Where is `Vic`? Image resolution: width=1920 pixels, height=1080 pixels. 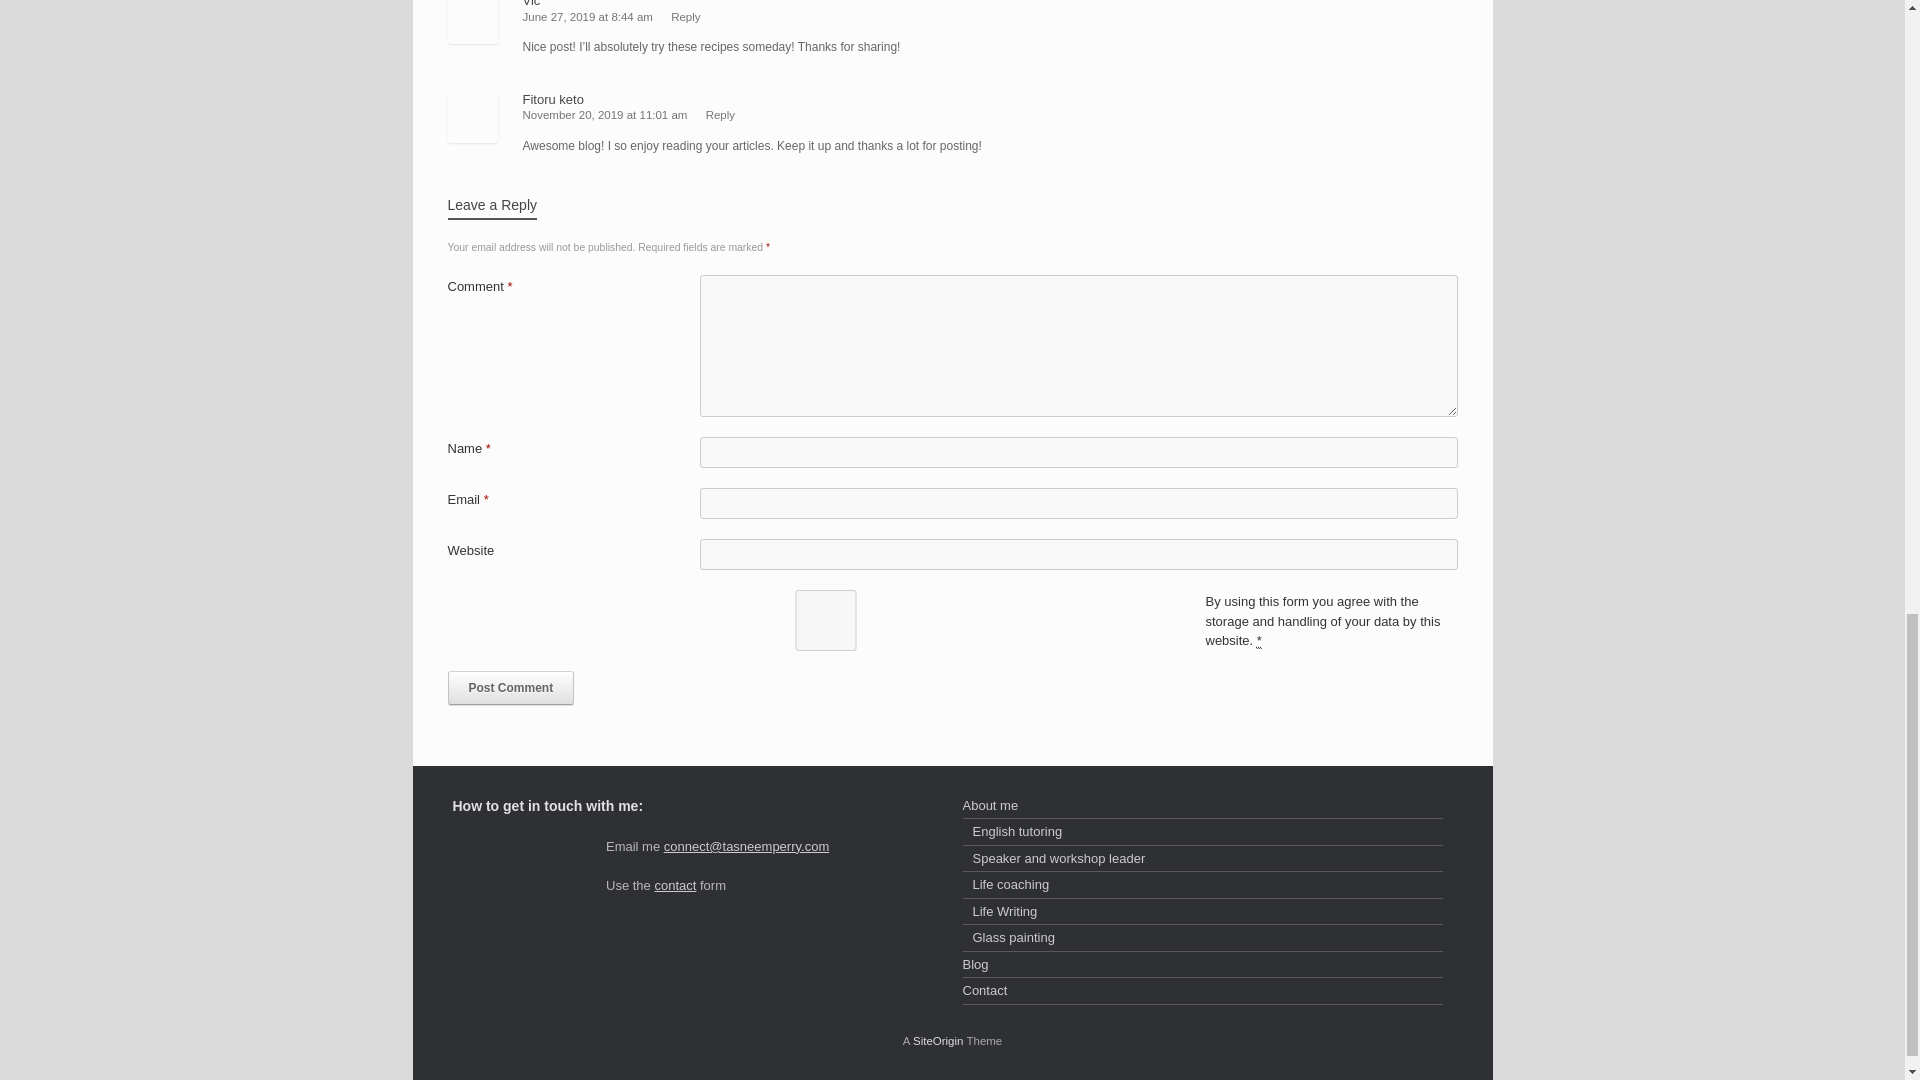
Vic is located at coordinates (530, 4).